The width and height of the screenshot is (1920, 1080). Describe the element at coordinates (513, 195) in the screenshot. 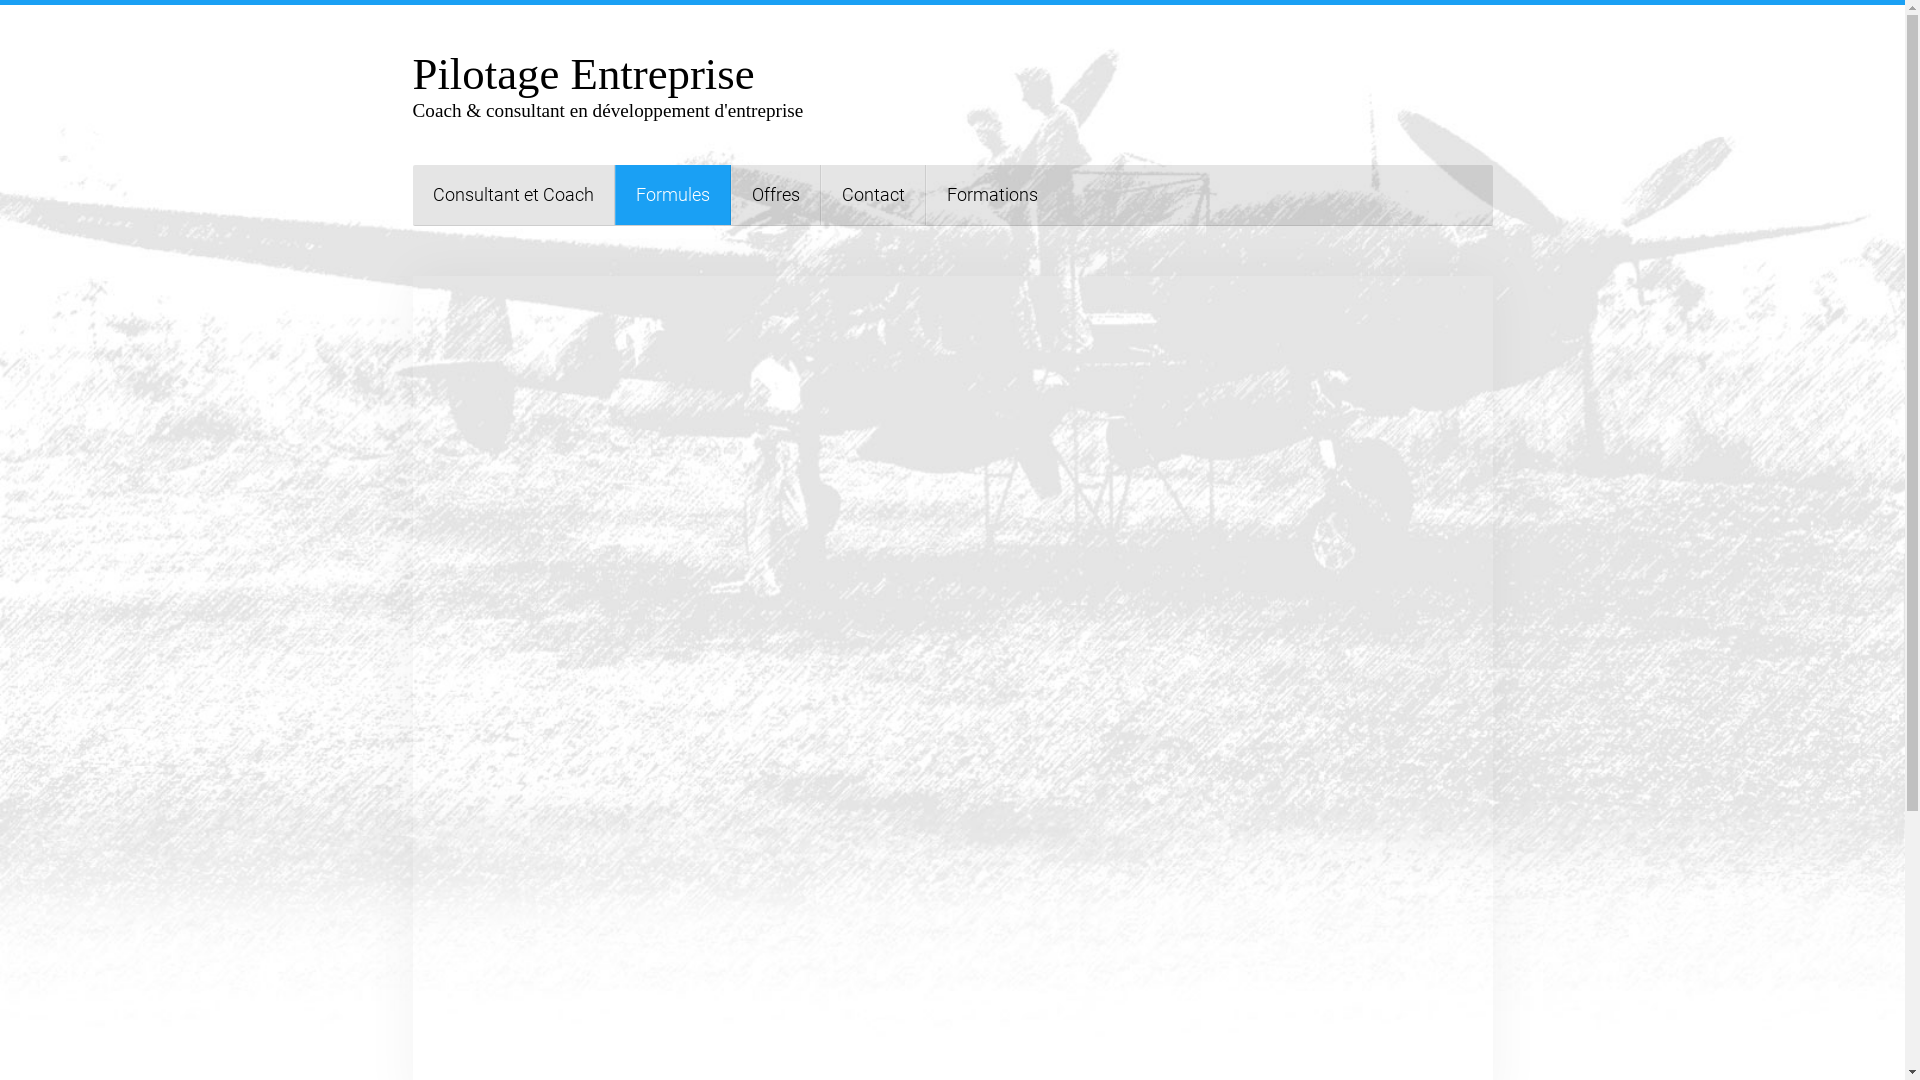

I see `Consultant et Coach` at that location.